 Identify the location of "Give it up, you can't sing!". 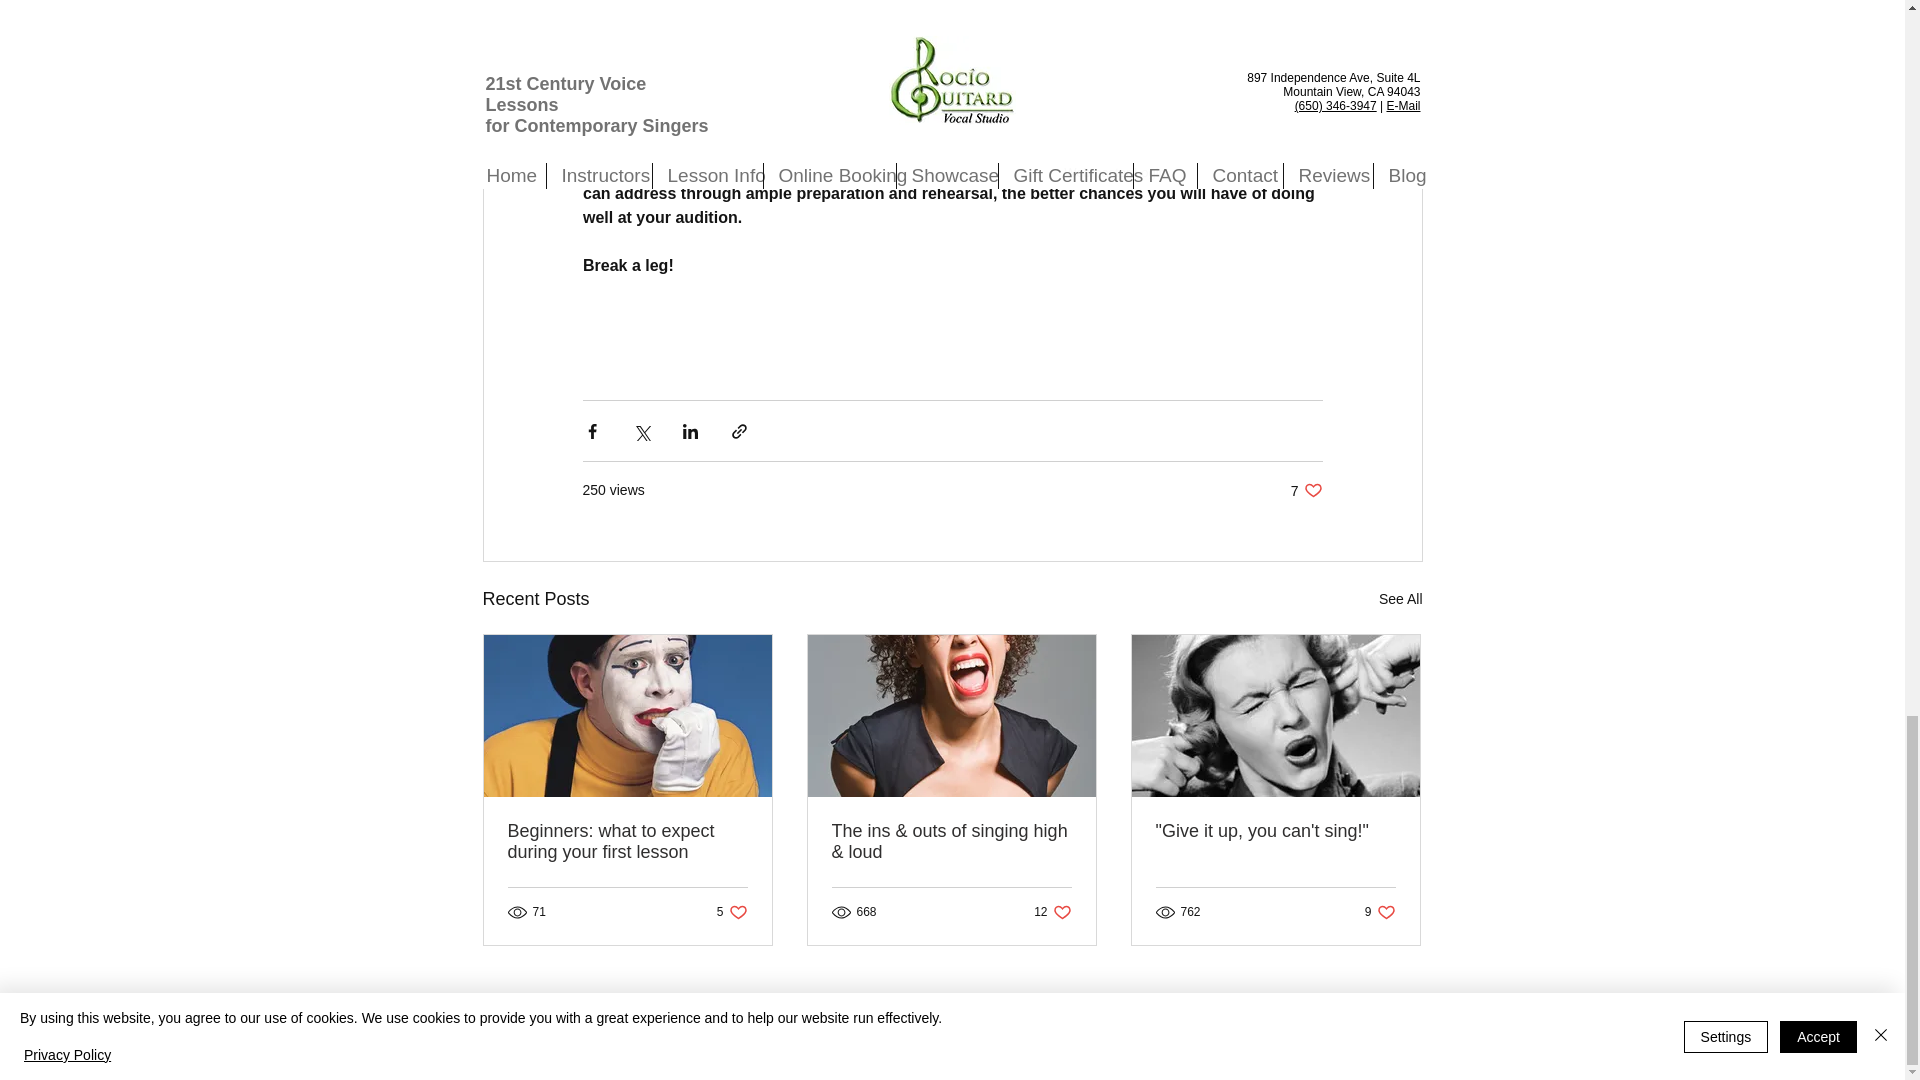
(1275, 831).